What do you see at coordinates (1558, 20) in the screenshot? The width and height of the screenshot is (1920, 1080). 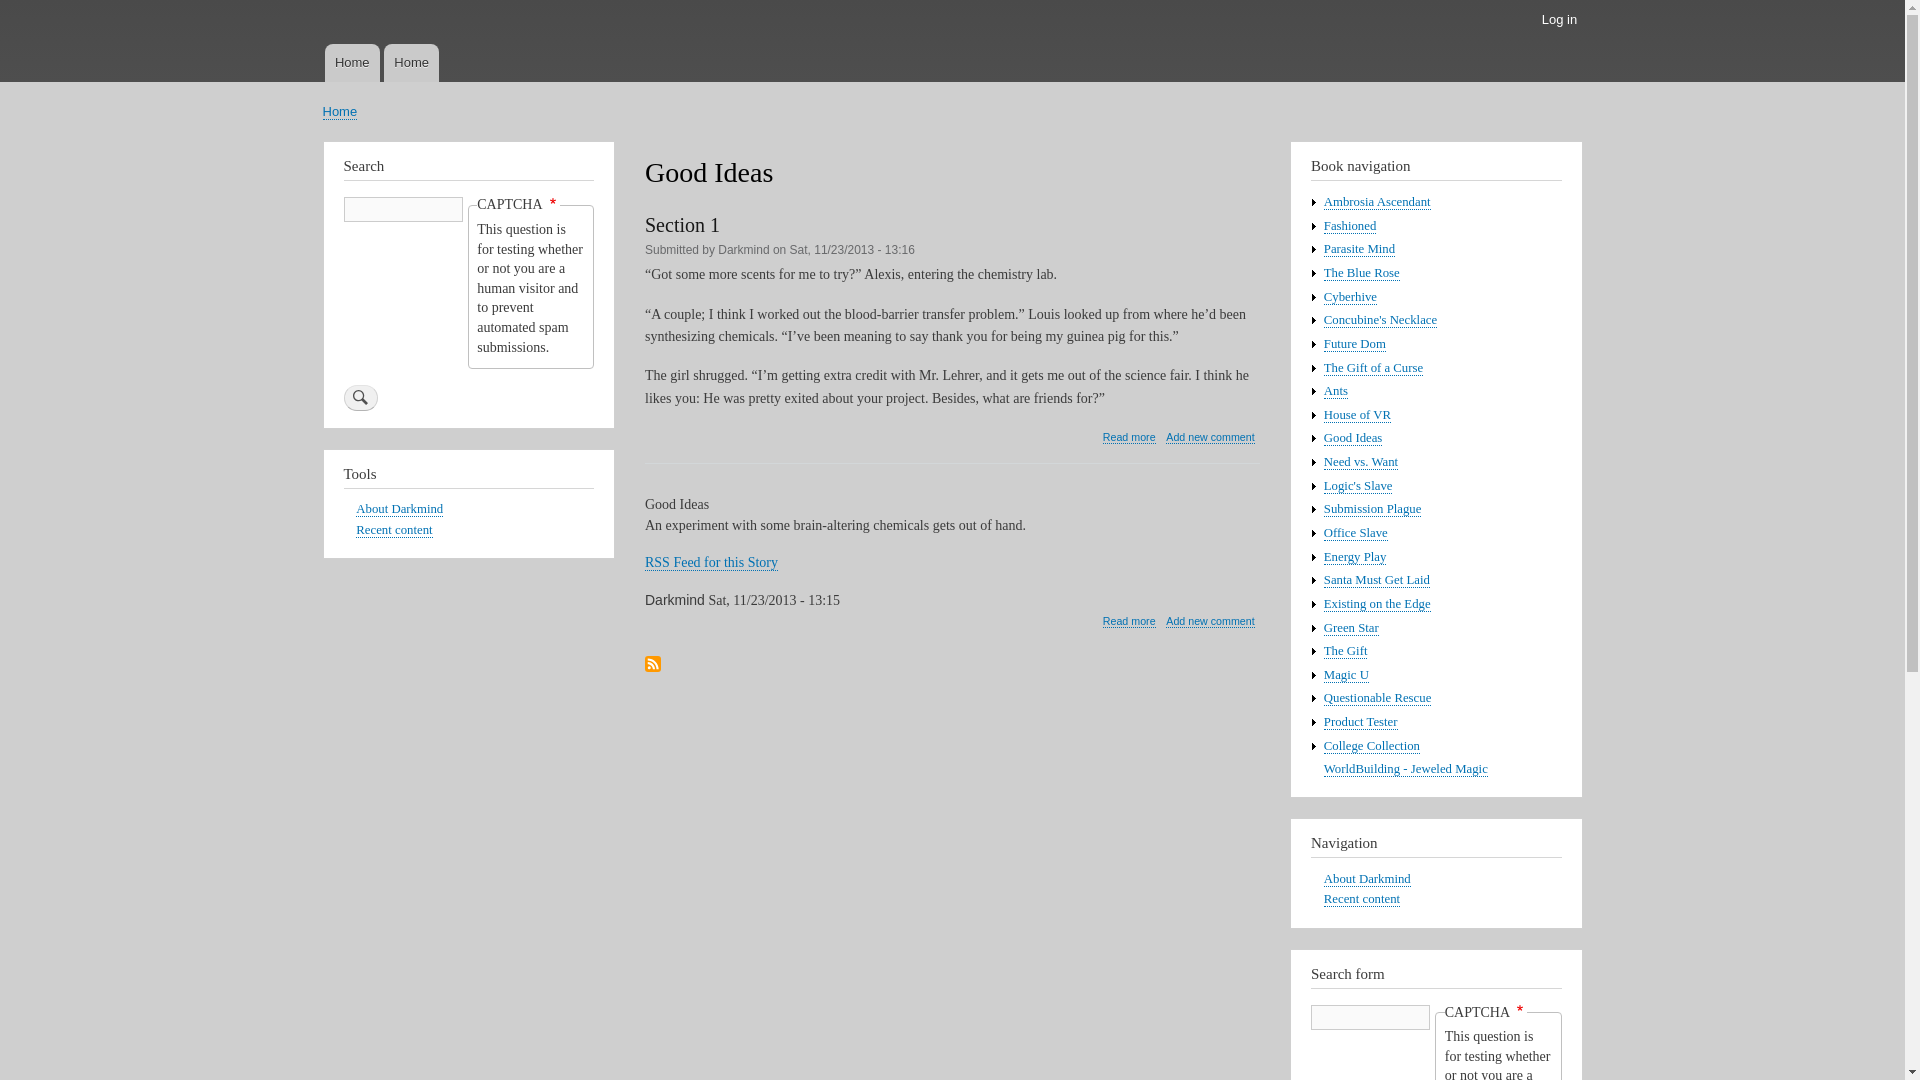 I see `Log in` at bounding box center [1558, 20].